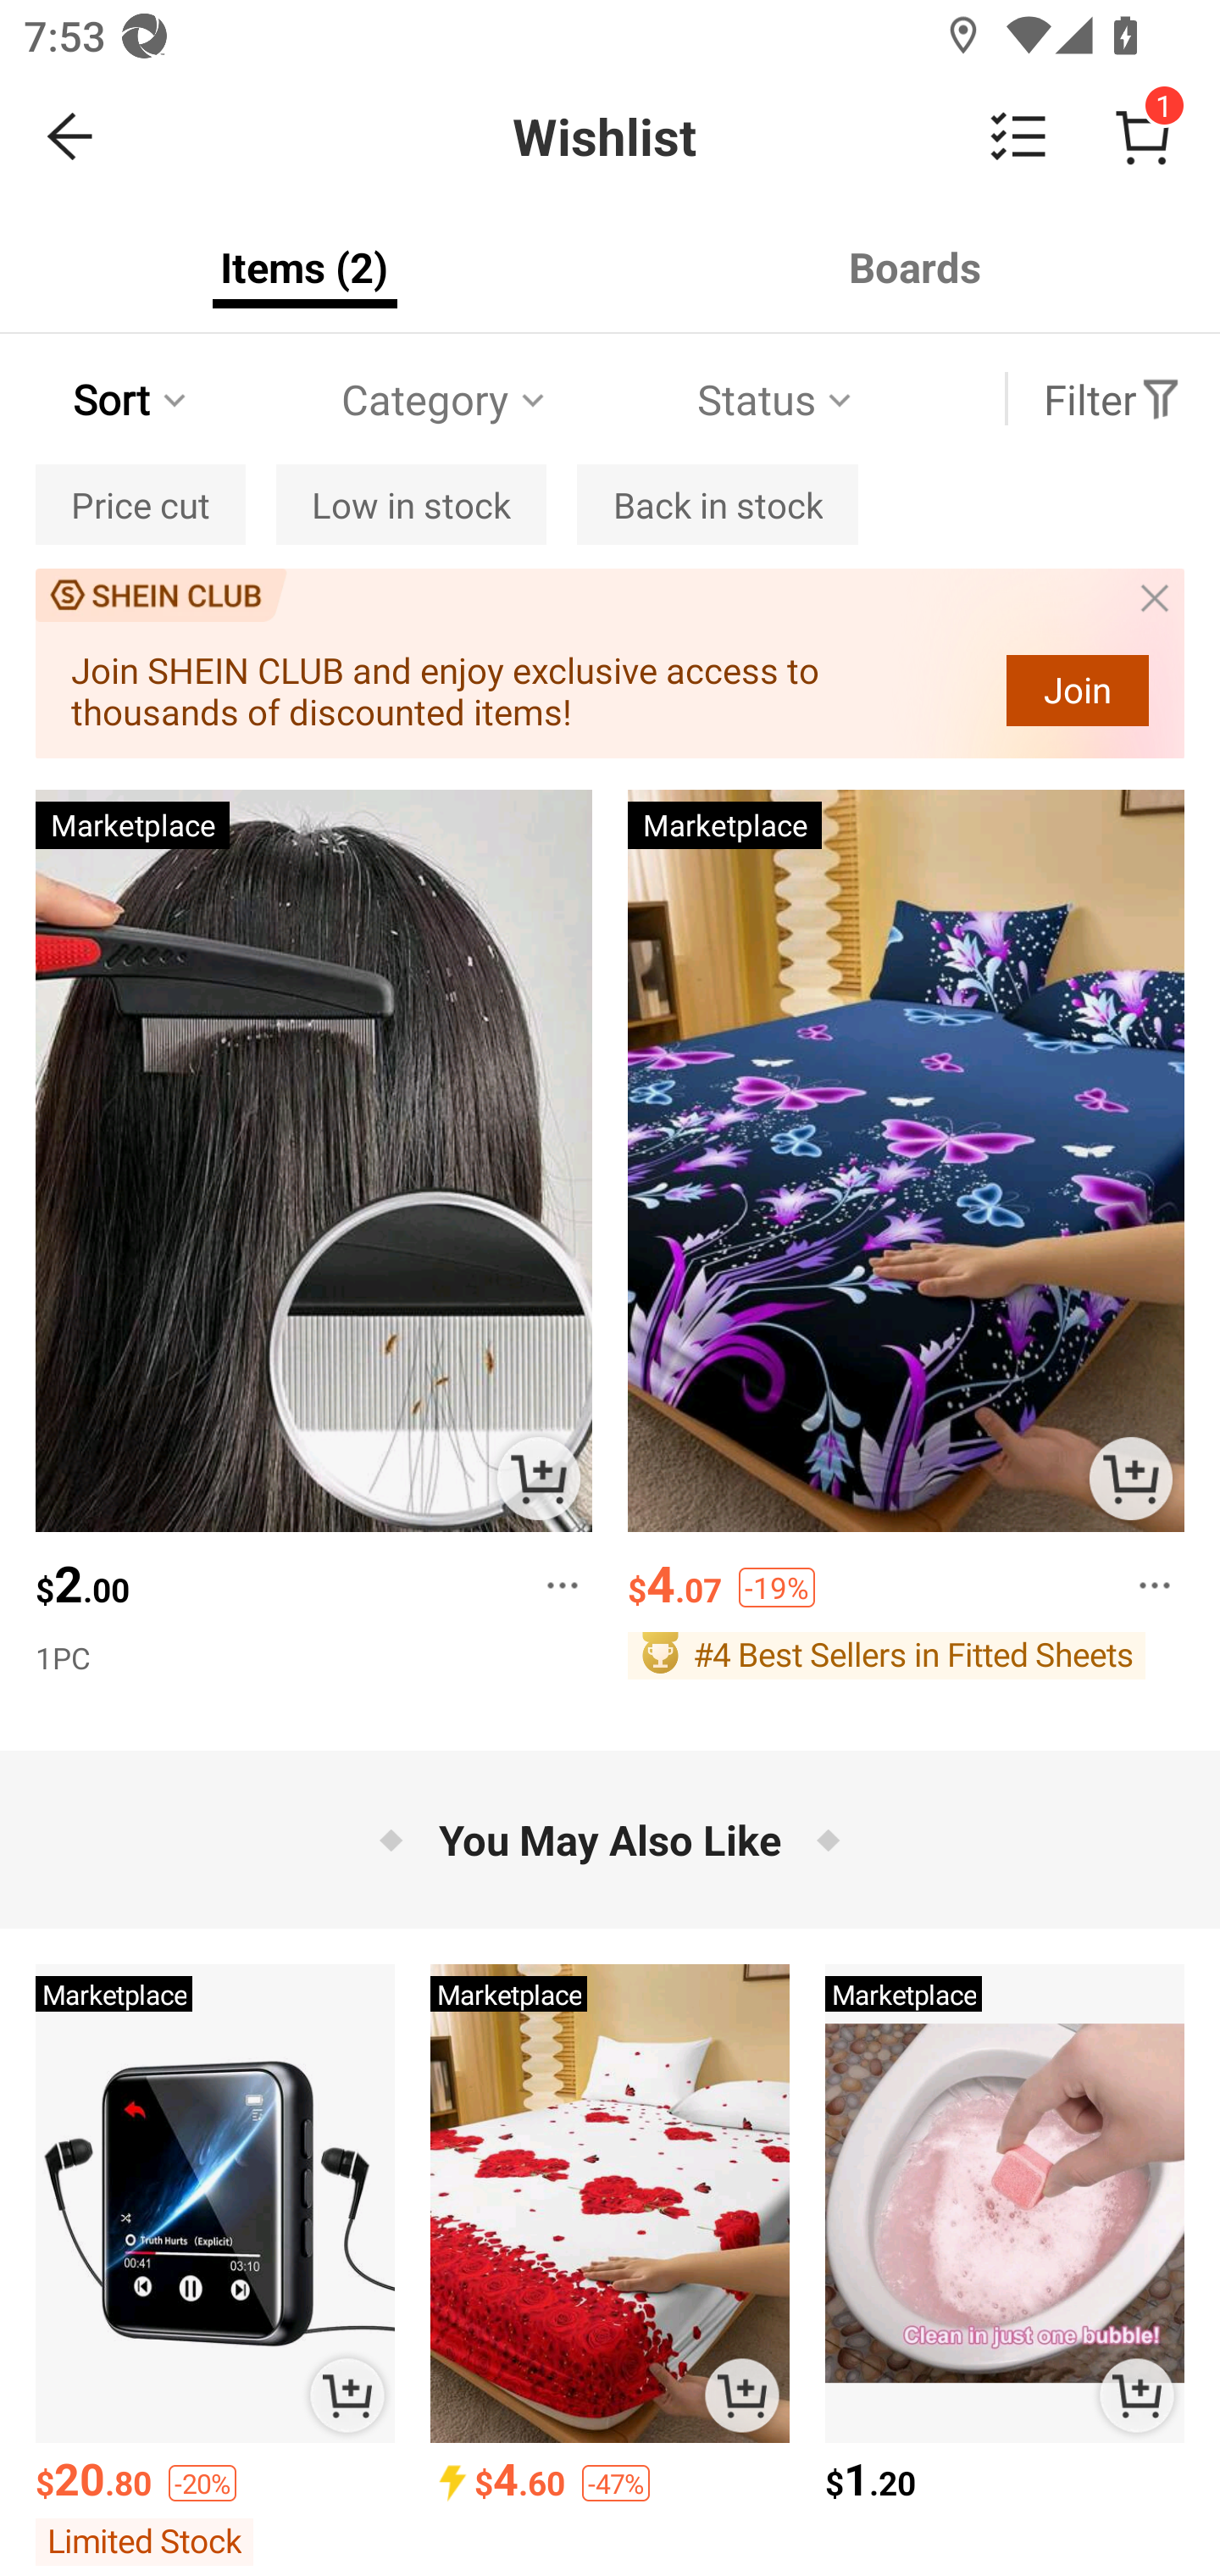 Image resolution: width=1220 pixels, height=2576 pixels. What do you see at coordinates (778, 399) in the screenshot?
I see `Status` at bounding box center [778, 399].